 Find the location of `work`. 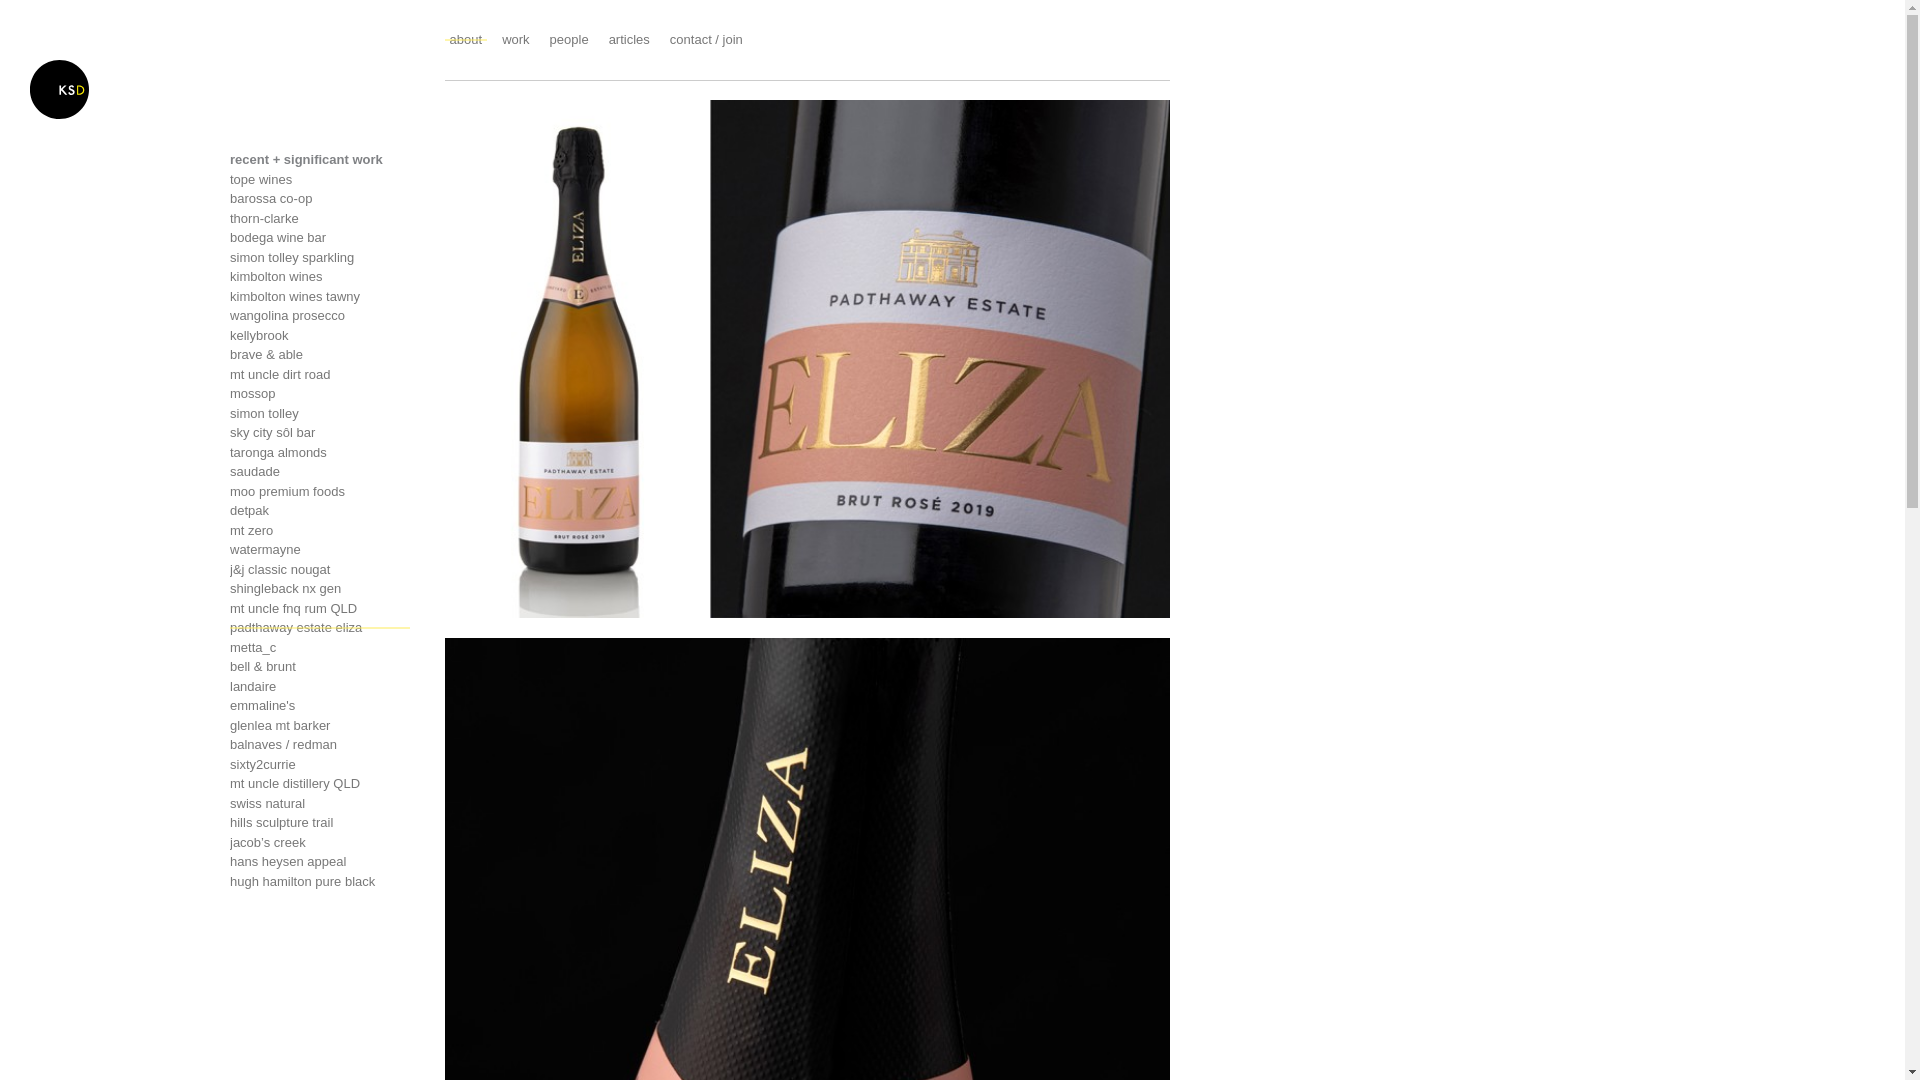

work is located at coordinates (516, 40).